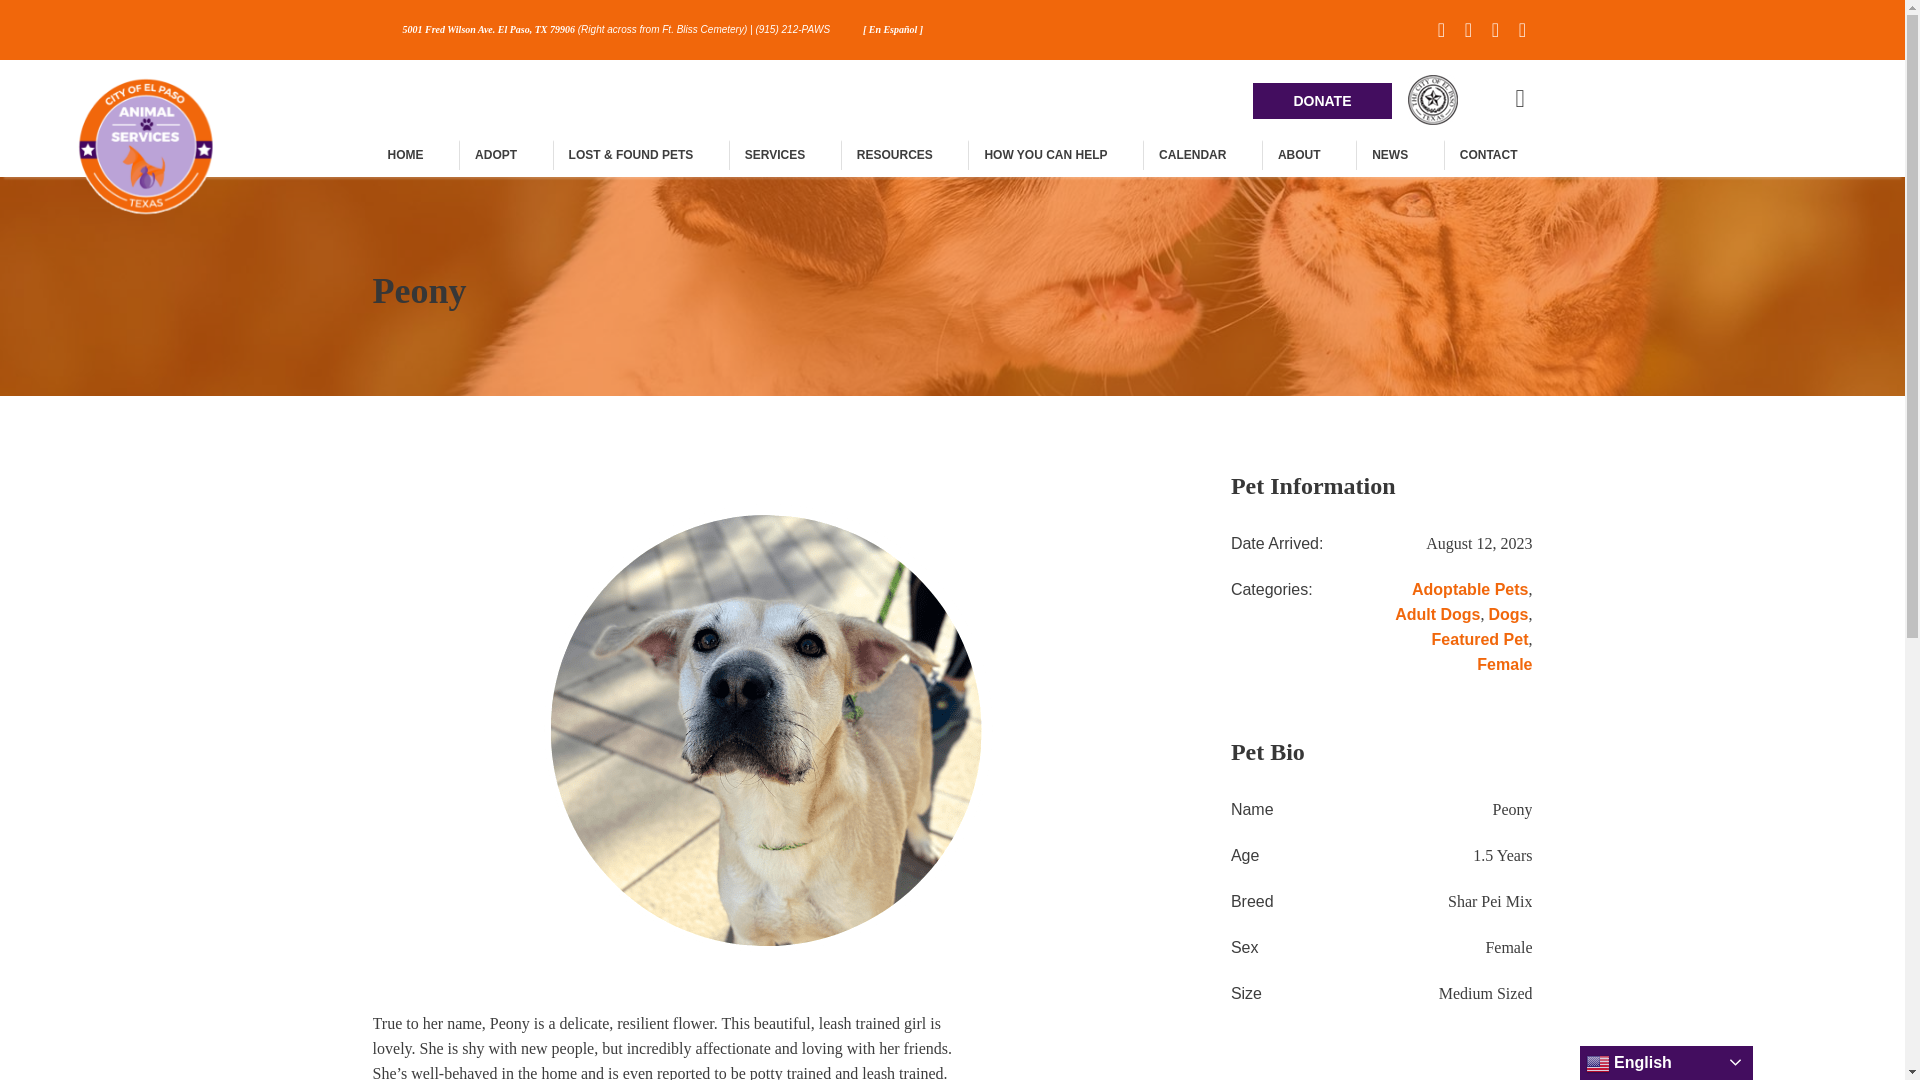 The width and height of the screenshot is (1920, 1080). I want to click on August 12, 2023, so click(1479, 544).